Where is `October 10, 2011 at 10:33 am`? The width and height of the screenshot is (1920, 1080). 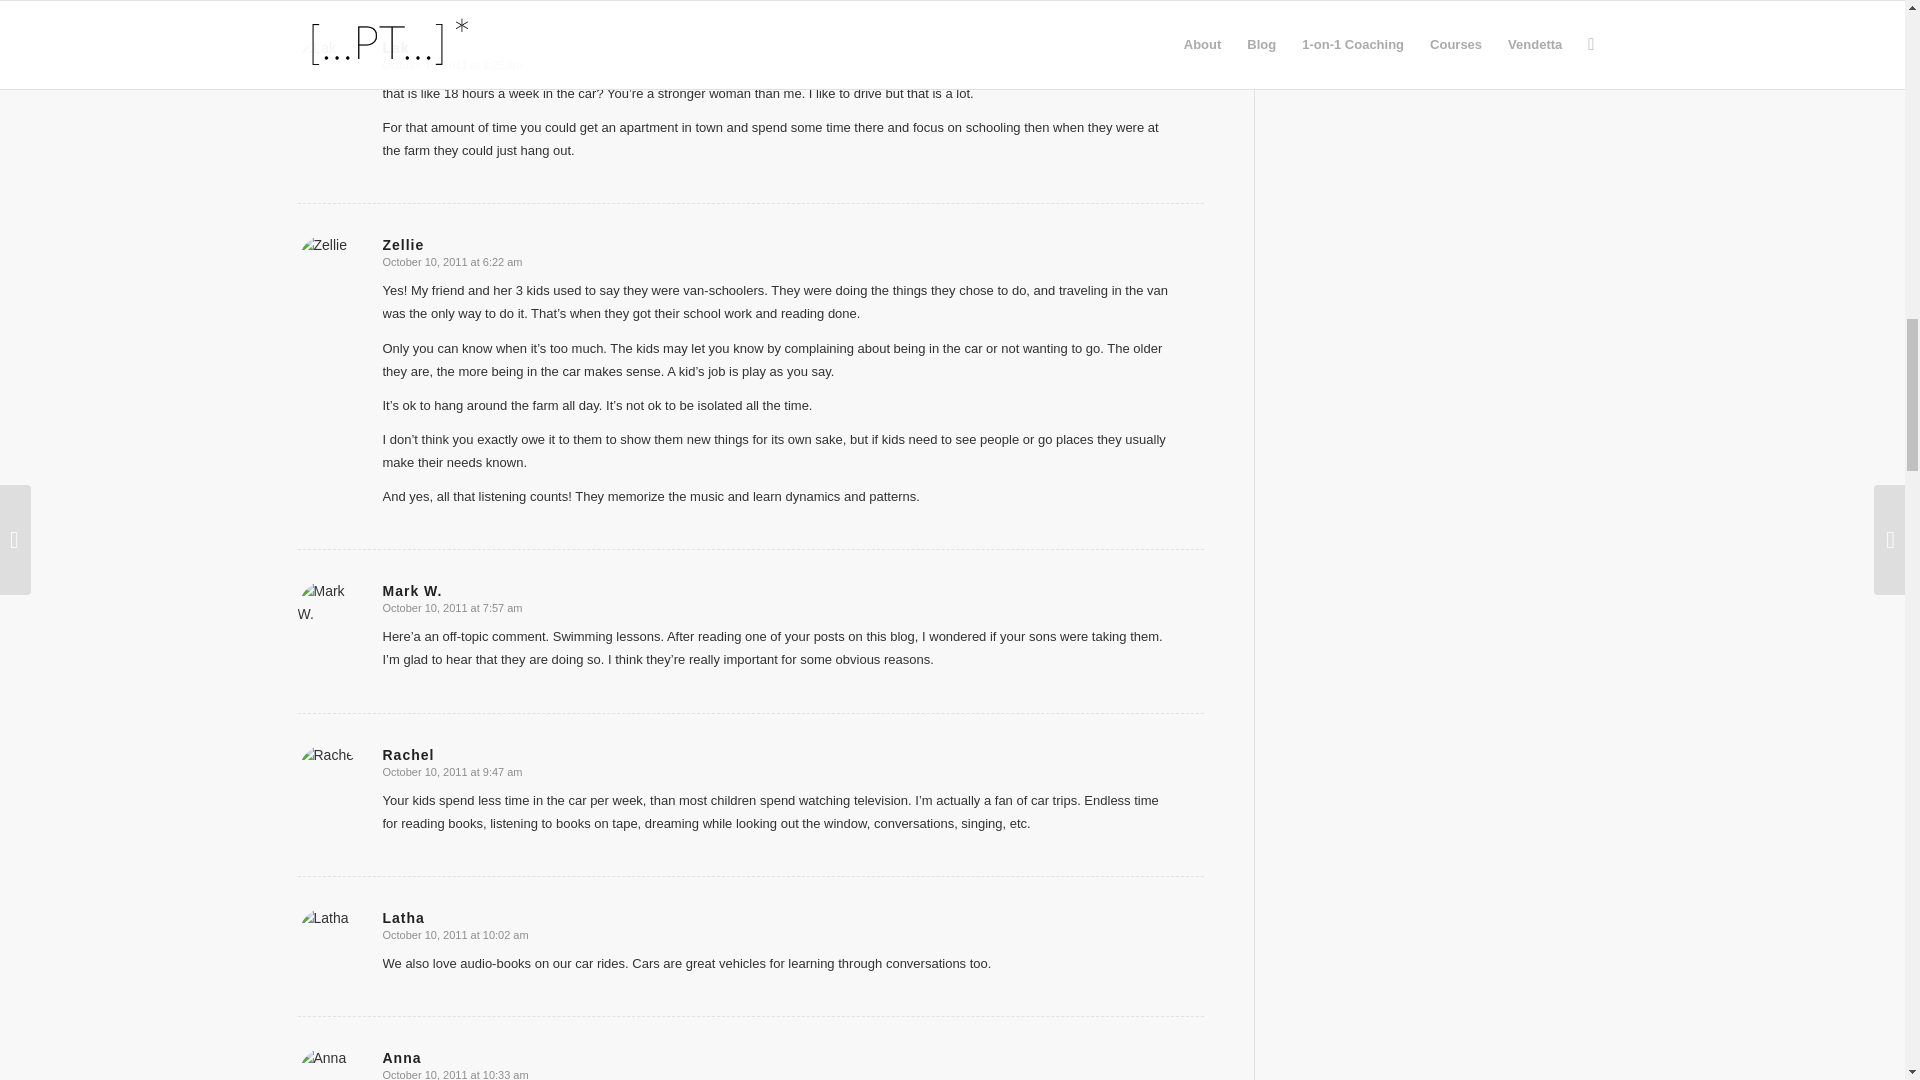 October 10, 2011 at 10:33 am is located at coordinates (455, 1074).